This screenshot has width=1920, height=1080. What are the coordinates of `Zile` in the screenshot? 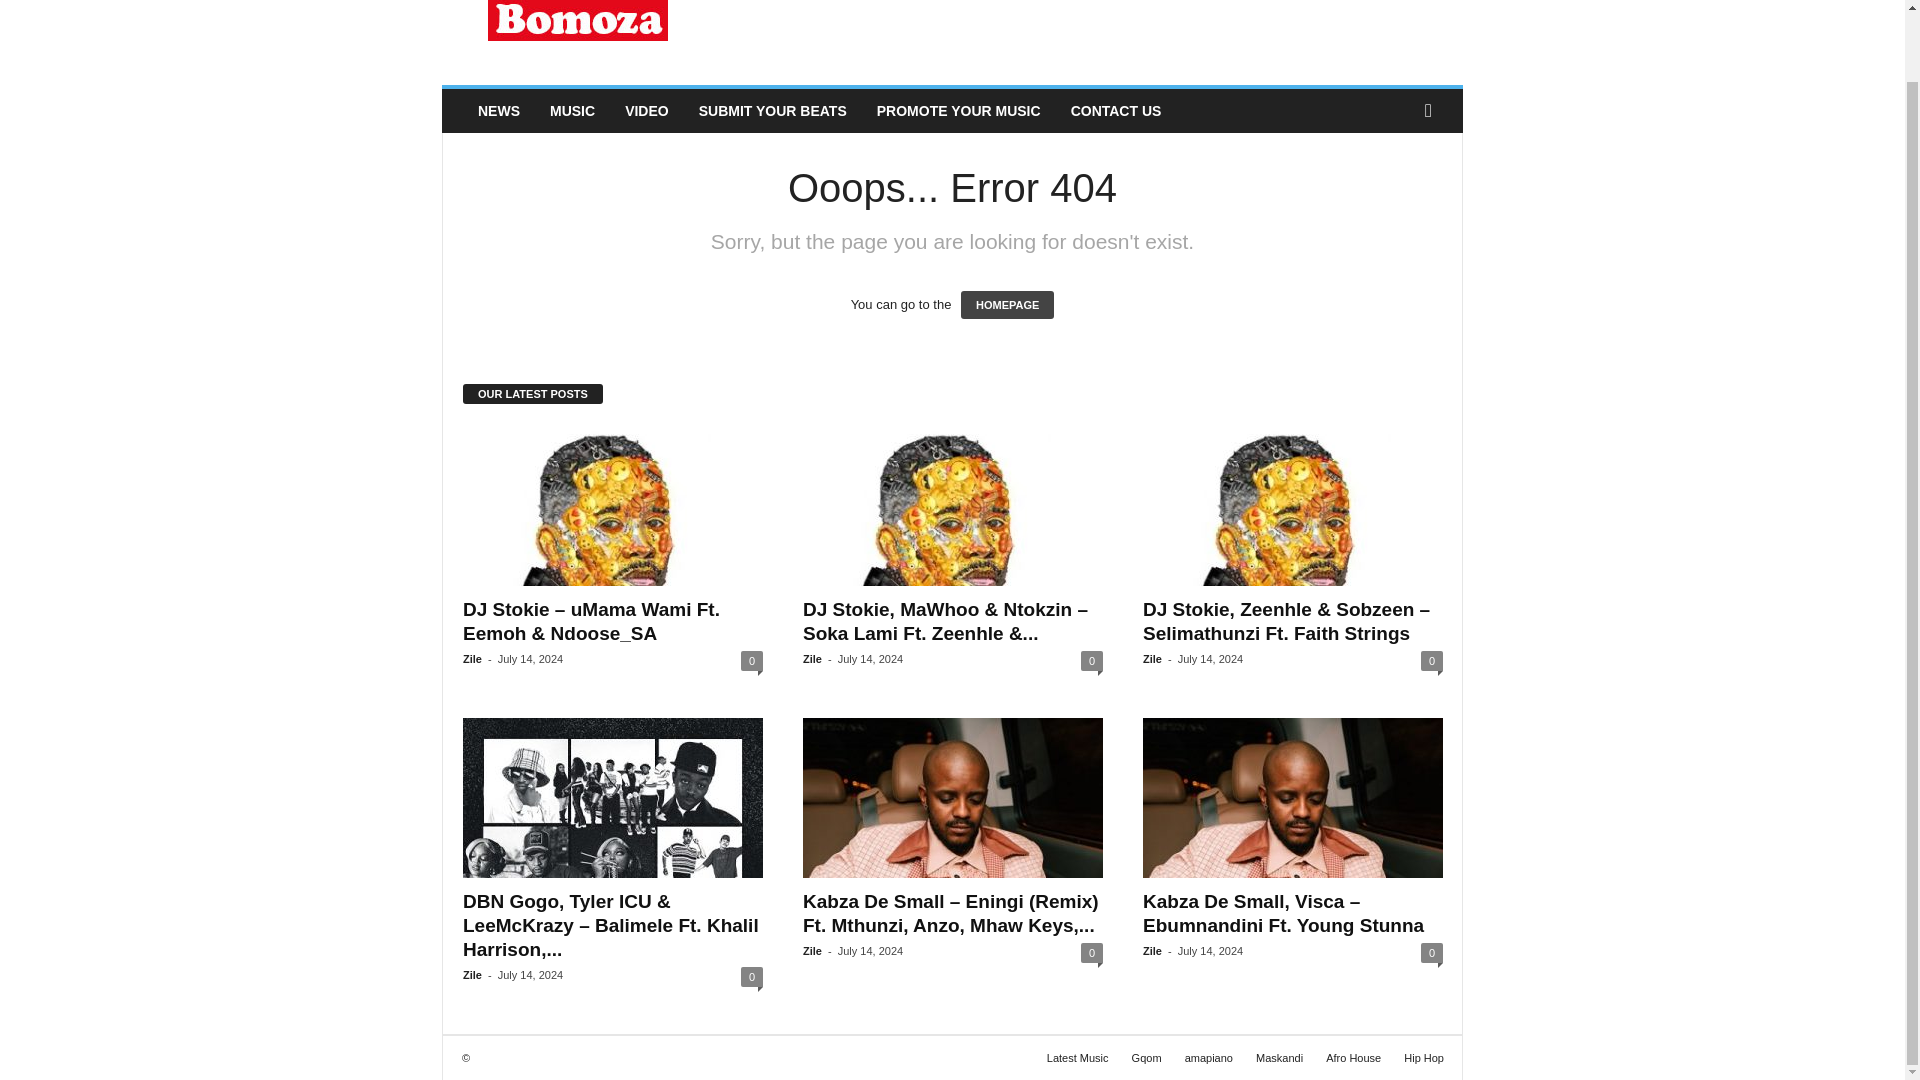 It's located at (1152, 659).